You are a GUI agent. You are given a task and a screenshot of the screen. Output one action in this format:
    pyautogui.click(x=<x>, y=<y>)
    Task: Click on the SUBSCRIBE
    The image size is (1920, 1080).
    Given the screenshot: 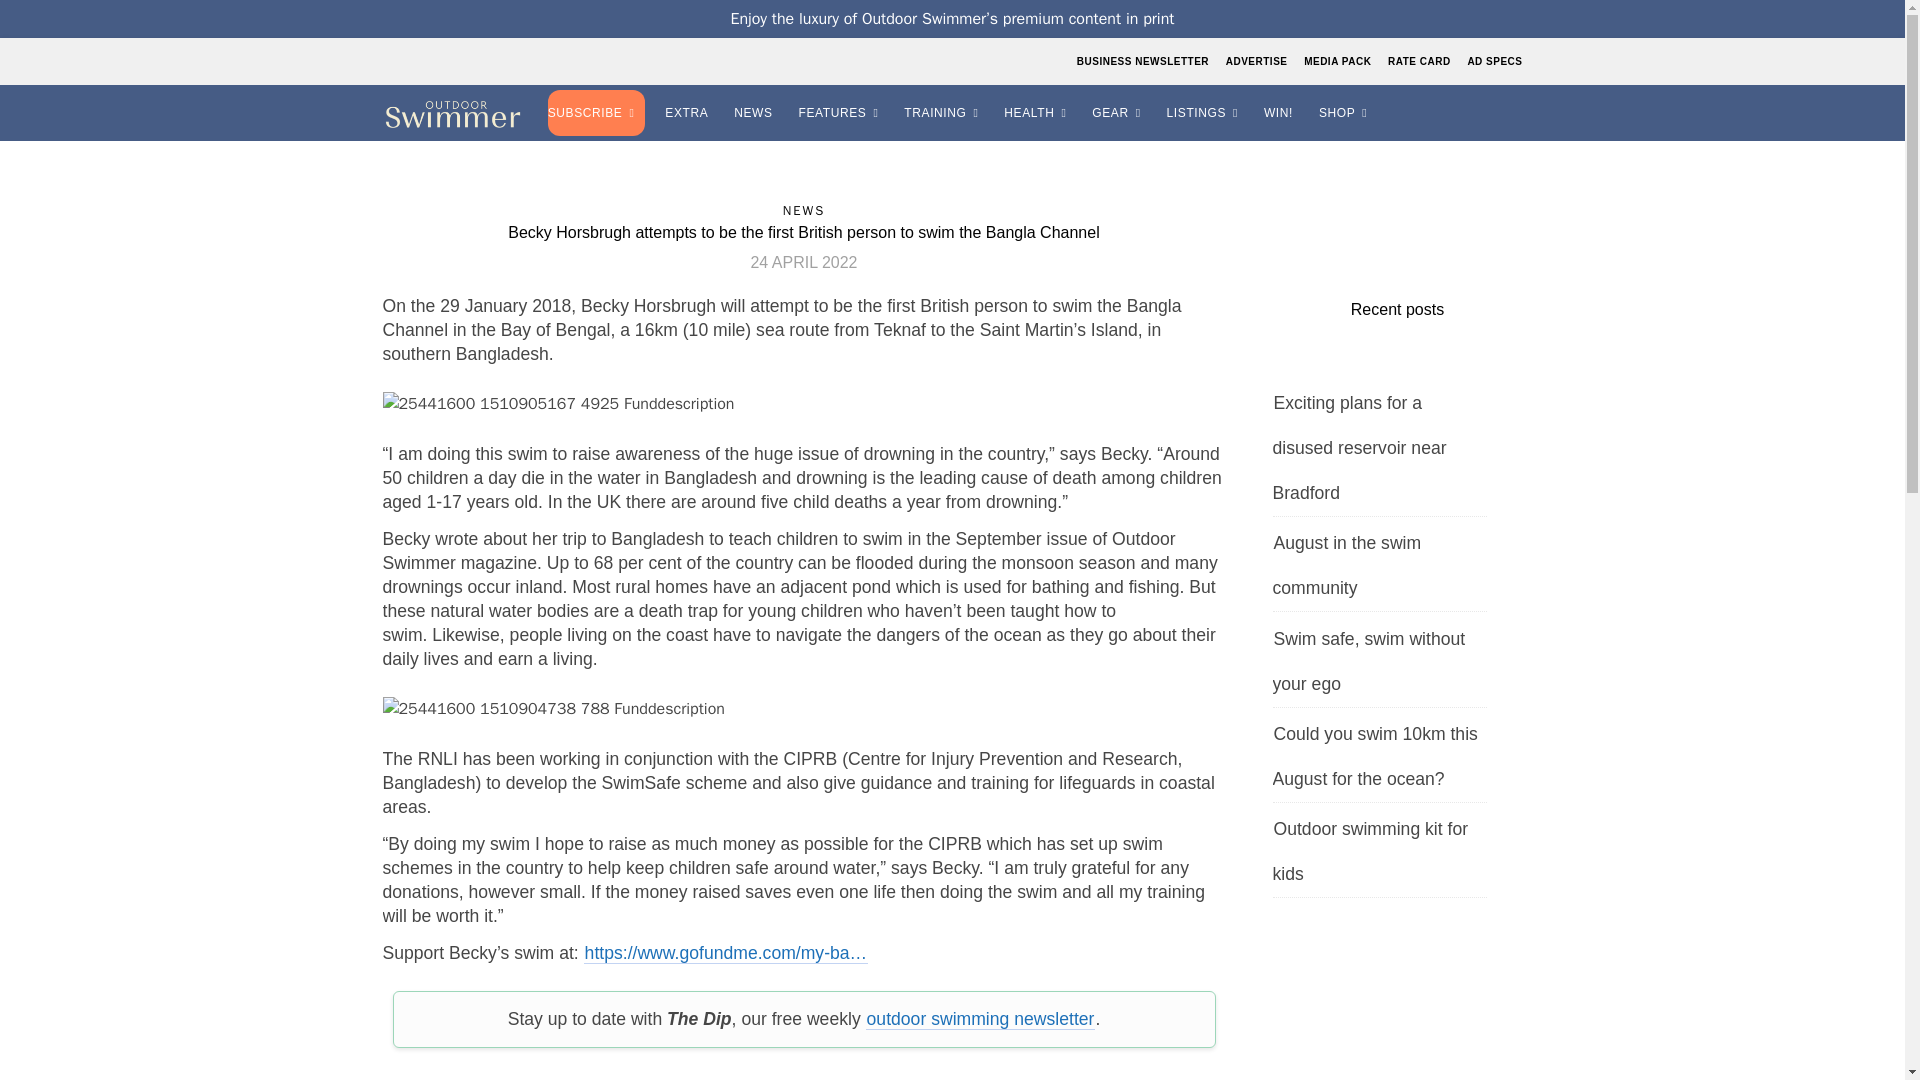 What is the action you would take?
    pyautogui.click(x=598, y=113)
    